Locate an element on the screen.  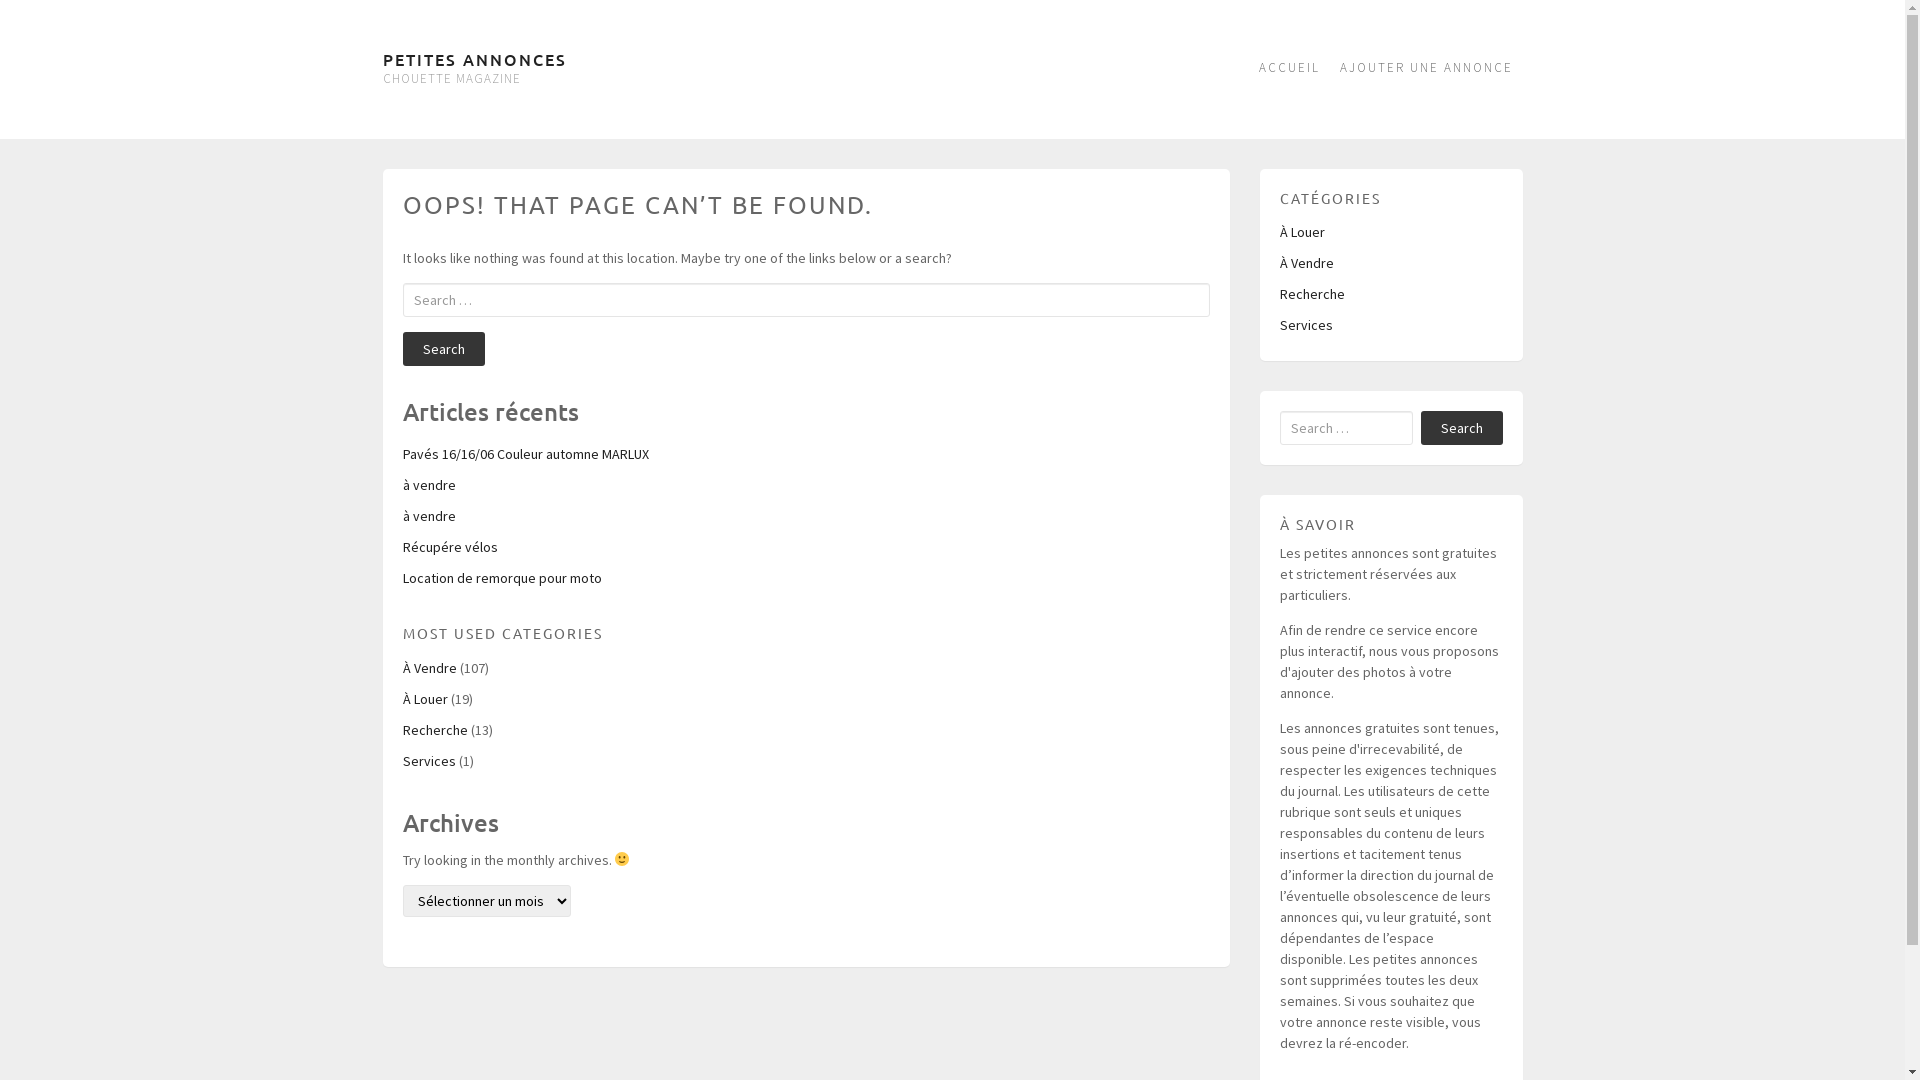
Recherche is located at coordinates (1312, 294).